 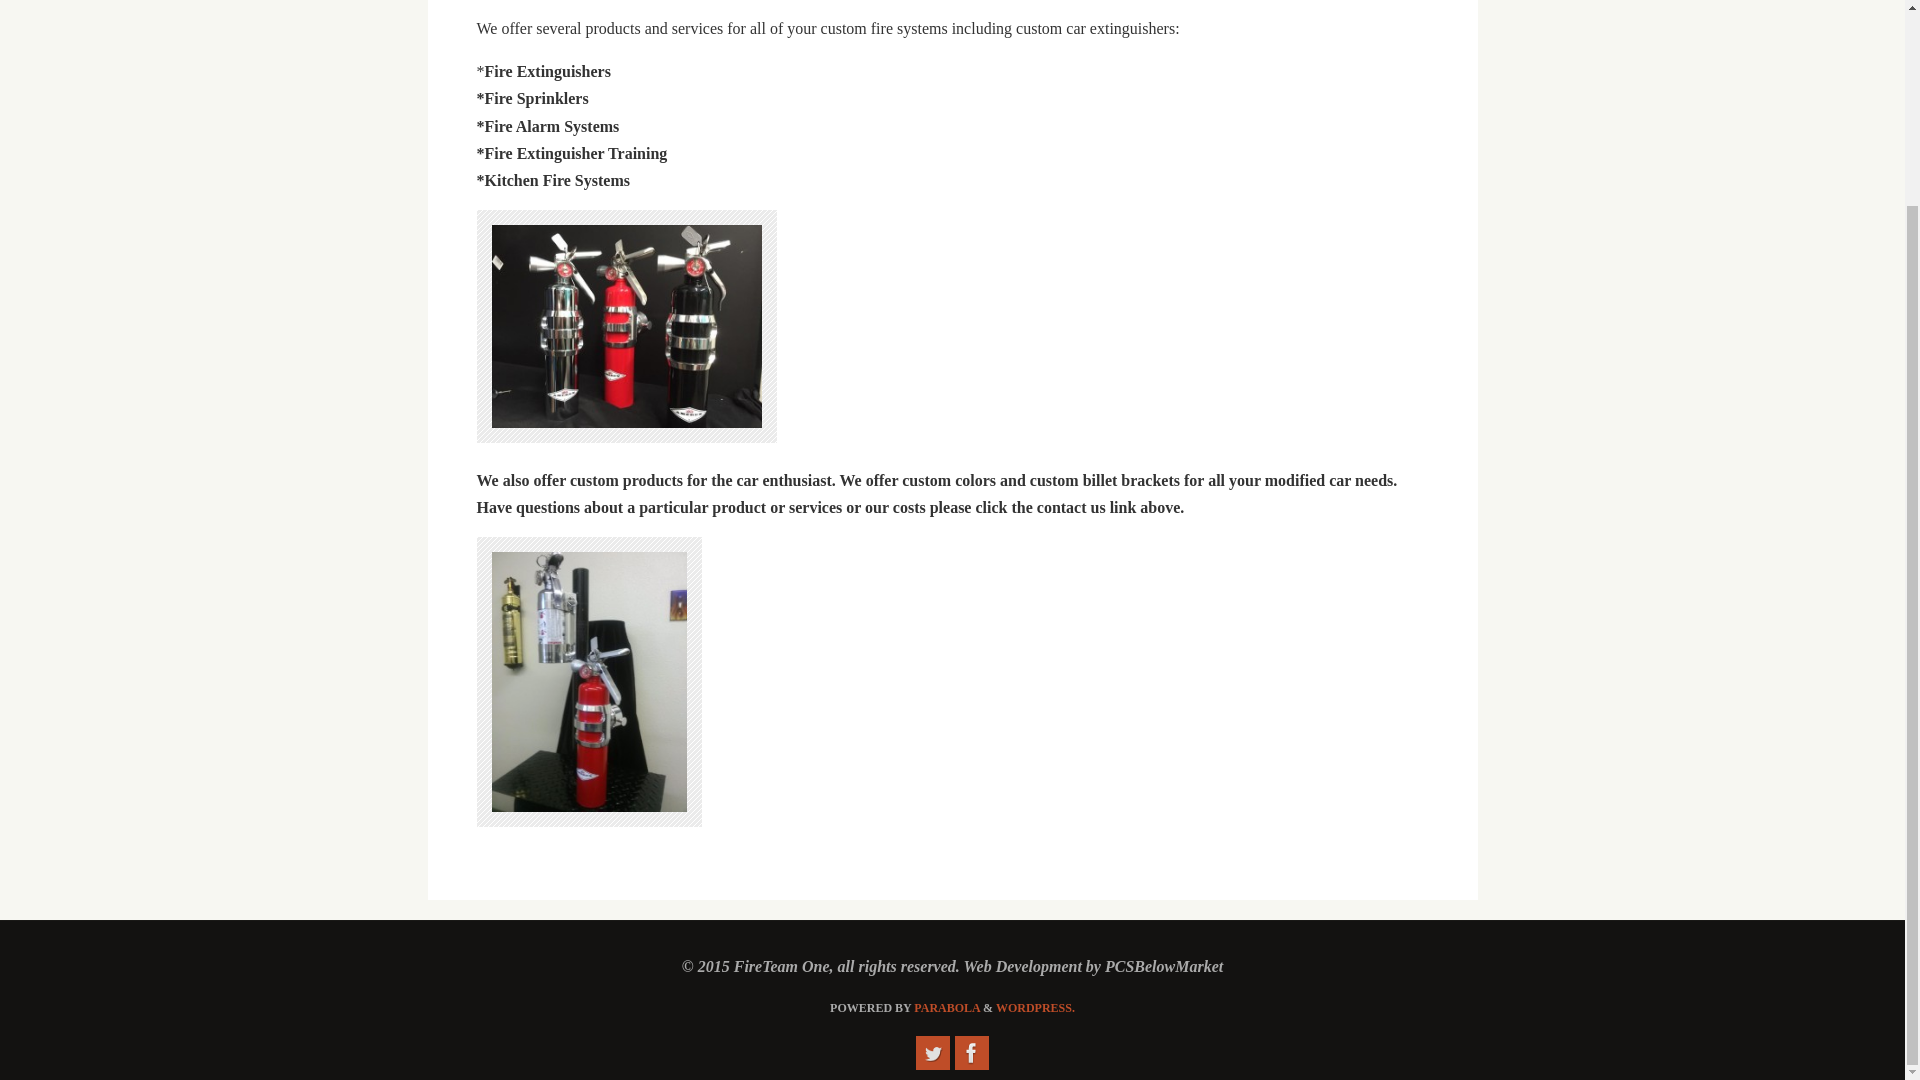 I want to click on Semantic Personal Publishing Platform, so click(x=1036, y=1008).